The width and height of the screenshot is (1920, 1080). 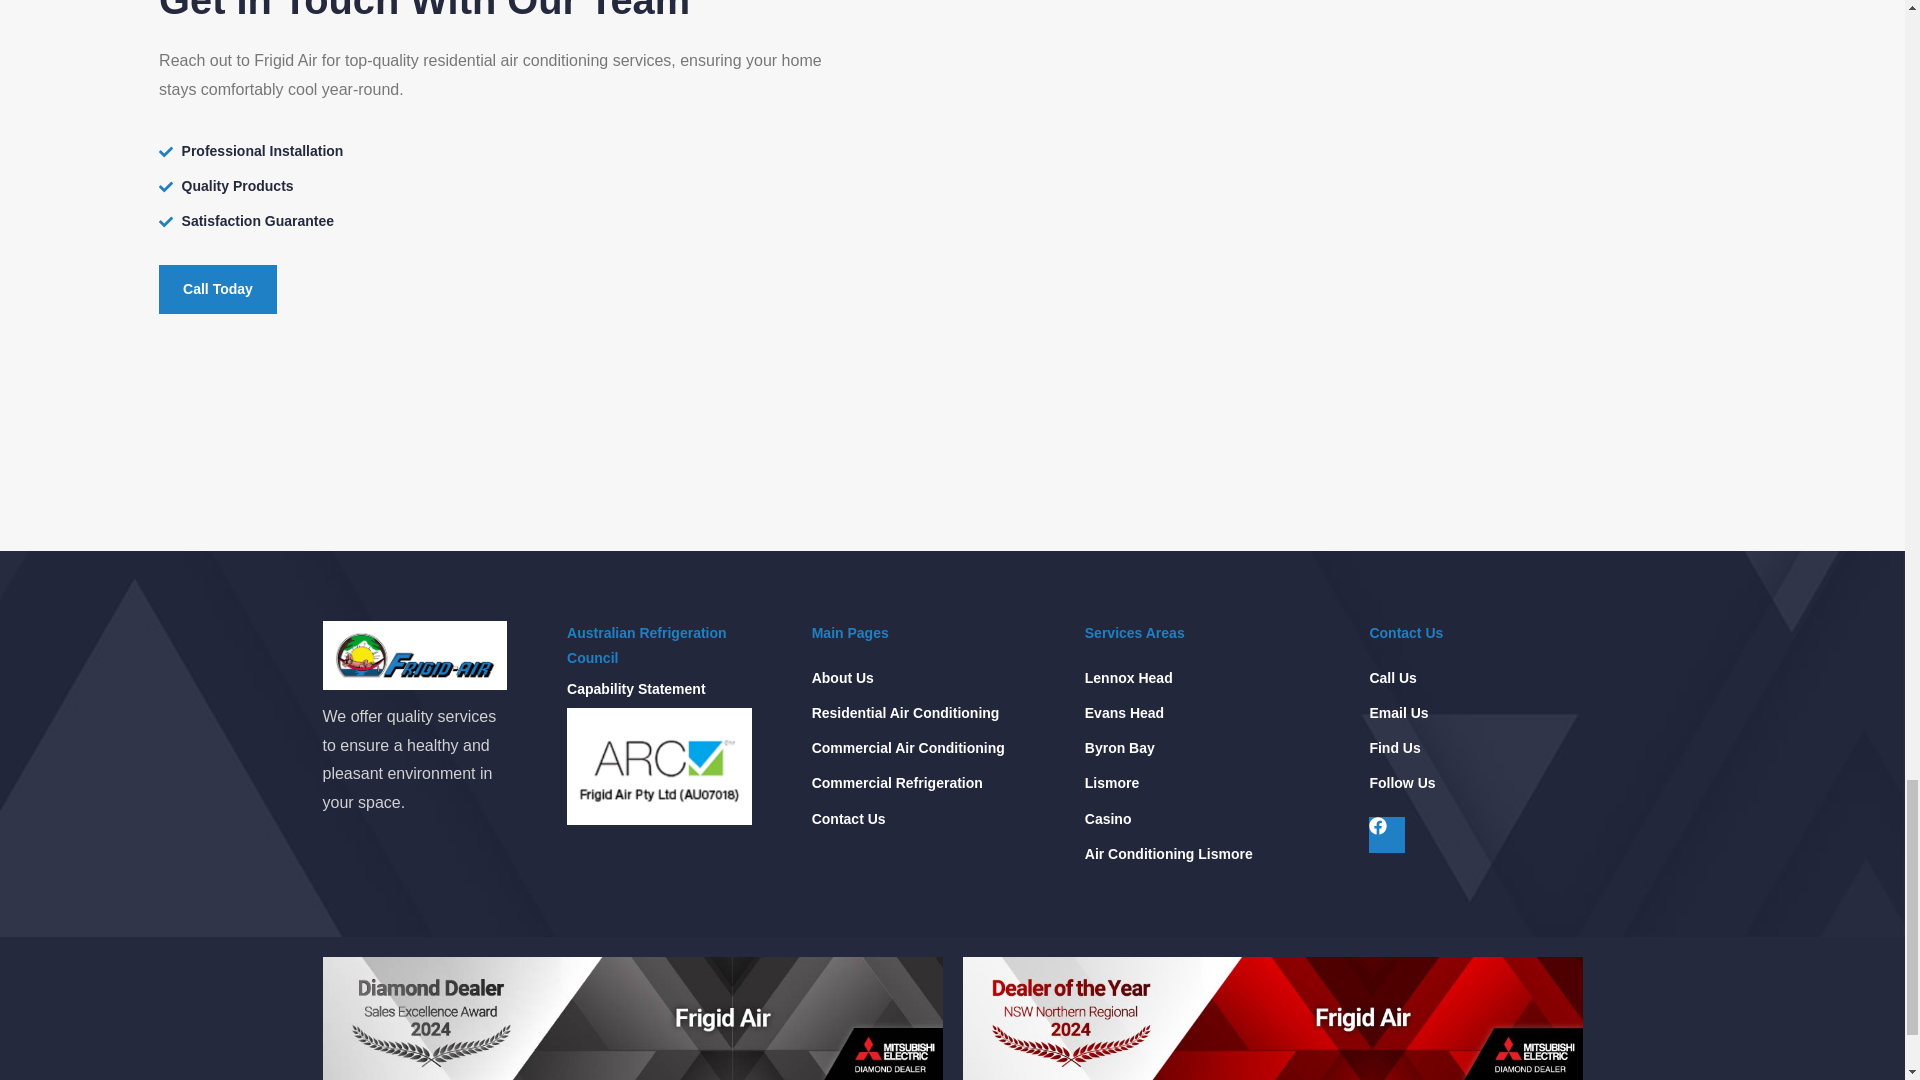 What do you see at coordinates (1124, 712) in the screenshot?
I see `Evans Head` at bounding box center [1124, 712].